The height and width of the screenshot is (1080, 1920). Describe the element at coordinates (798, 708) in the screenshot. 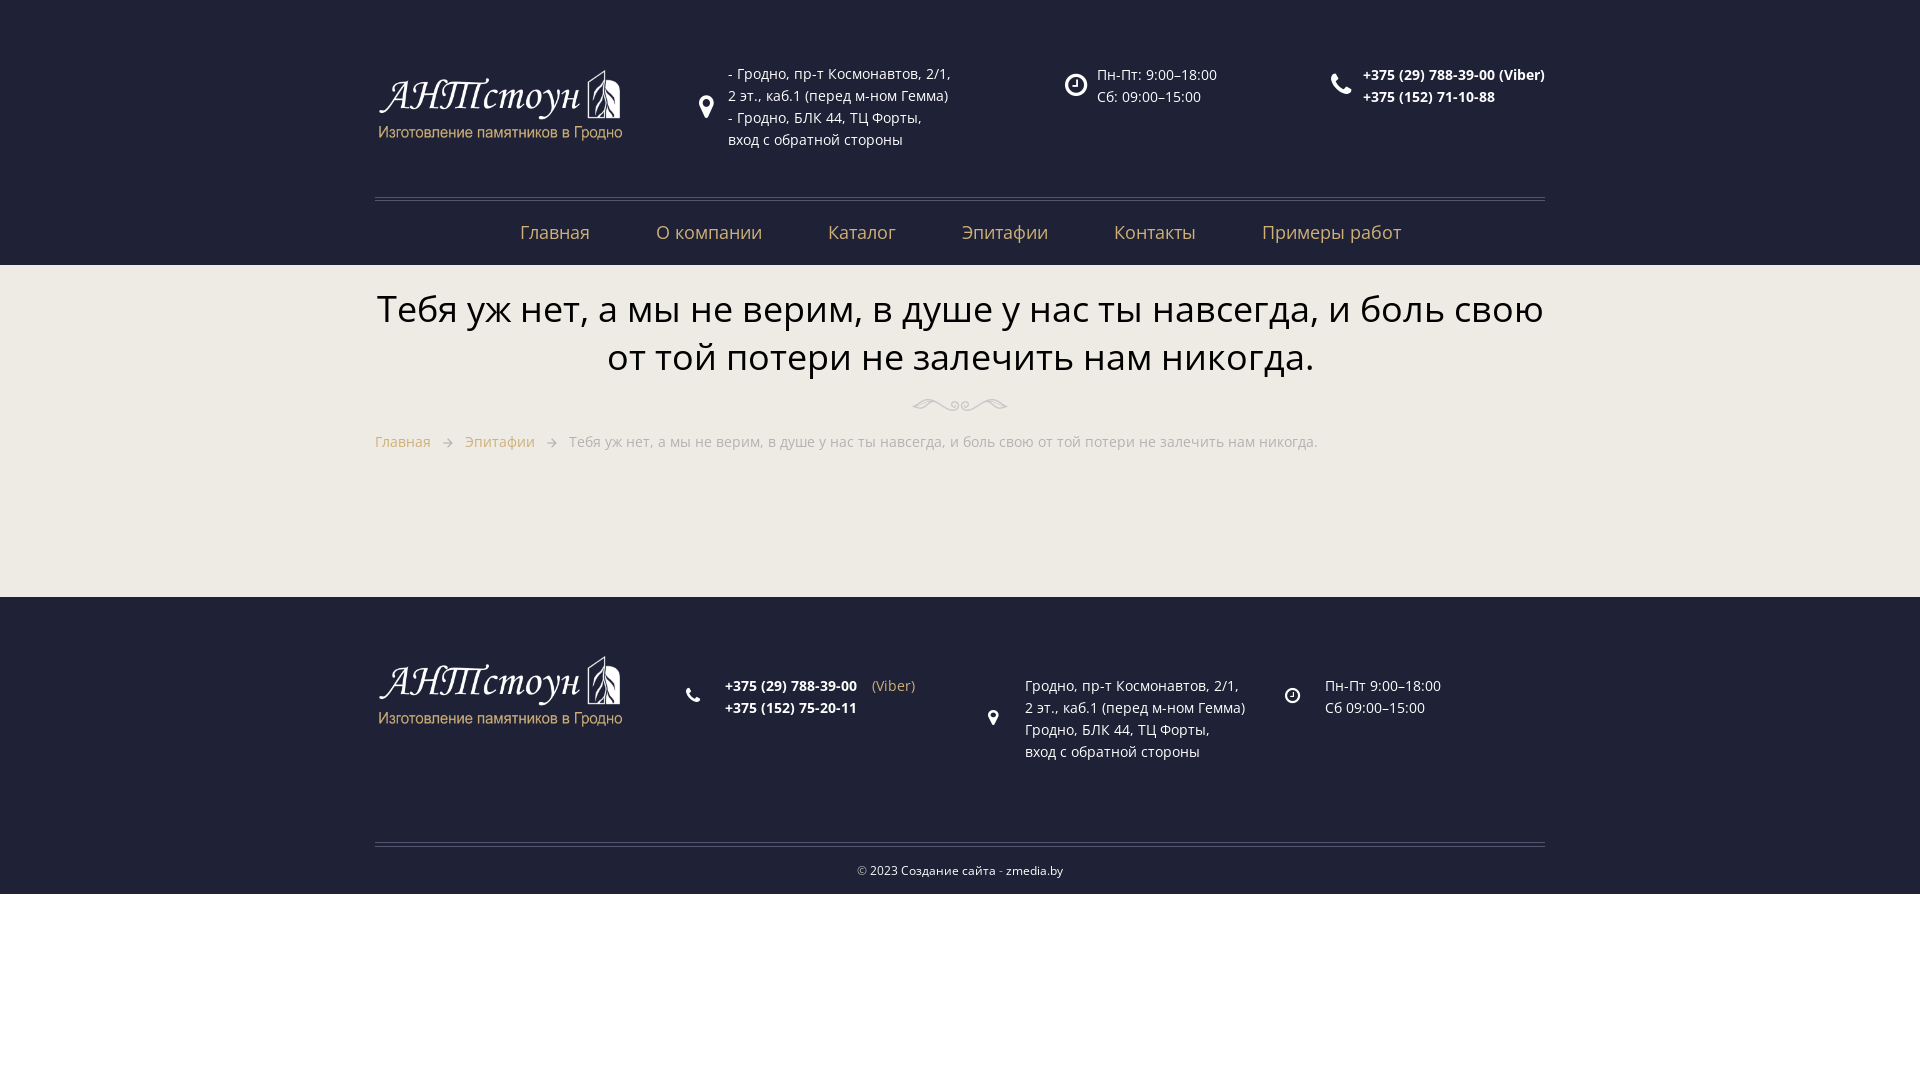

I see `+375 (152) 75-20-11` at that location.